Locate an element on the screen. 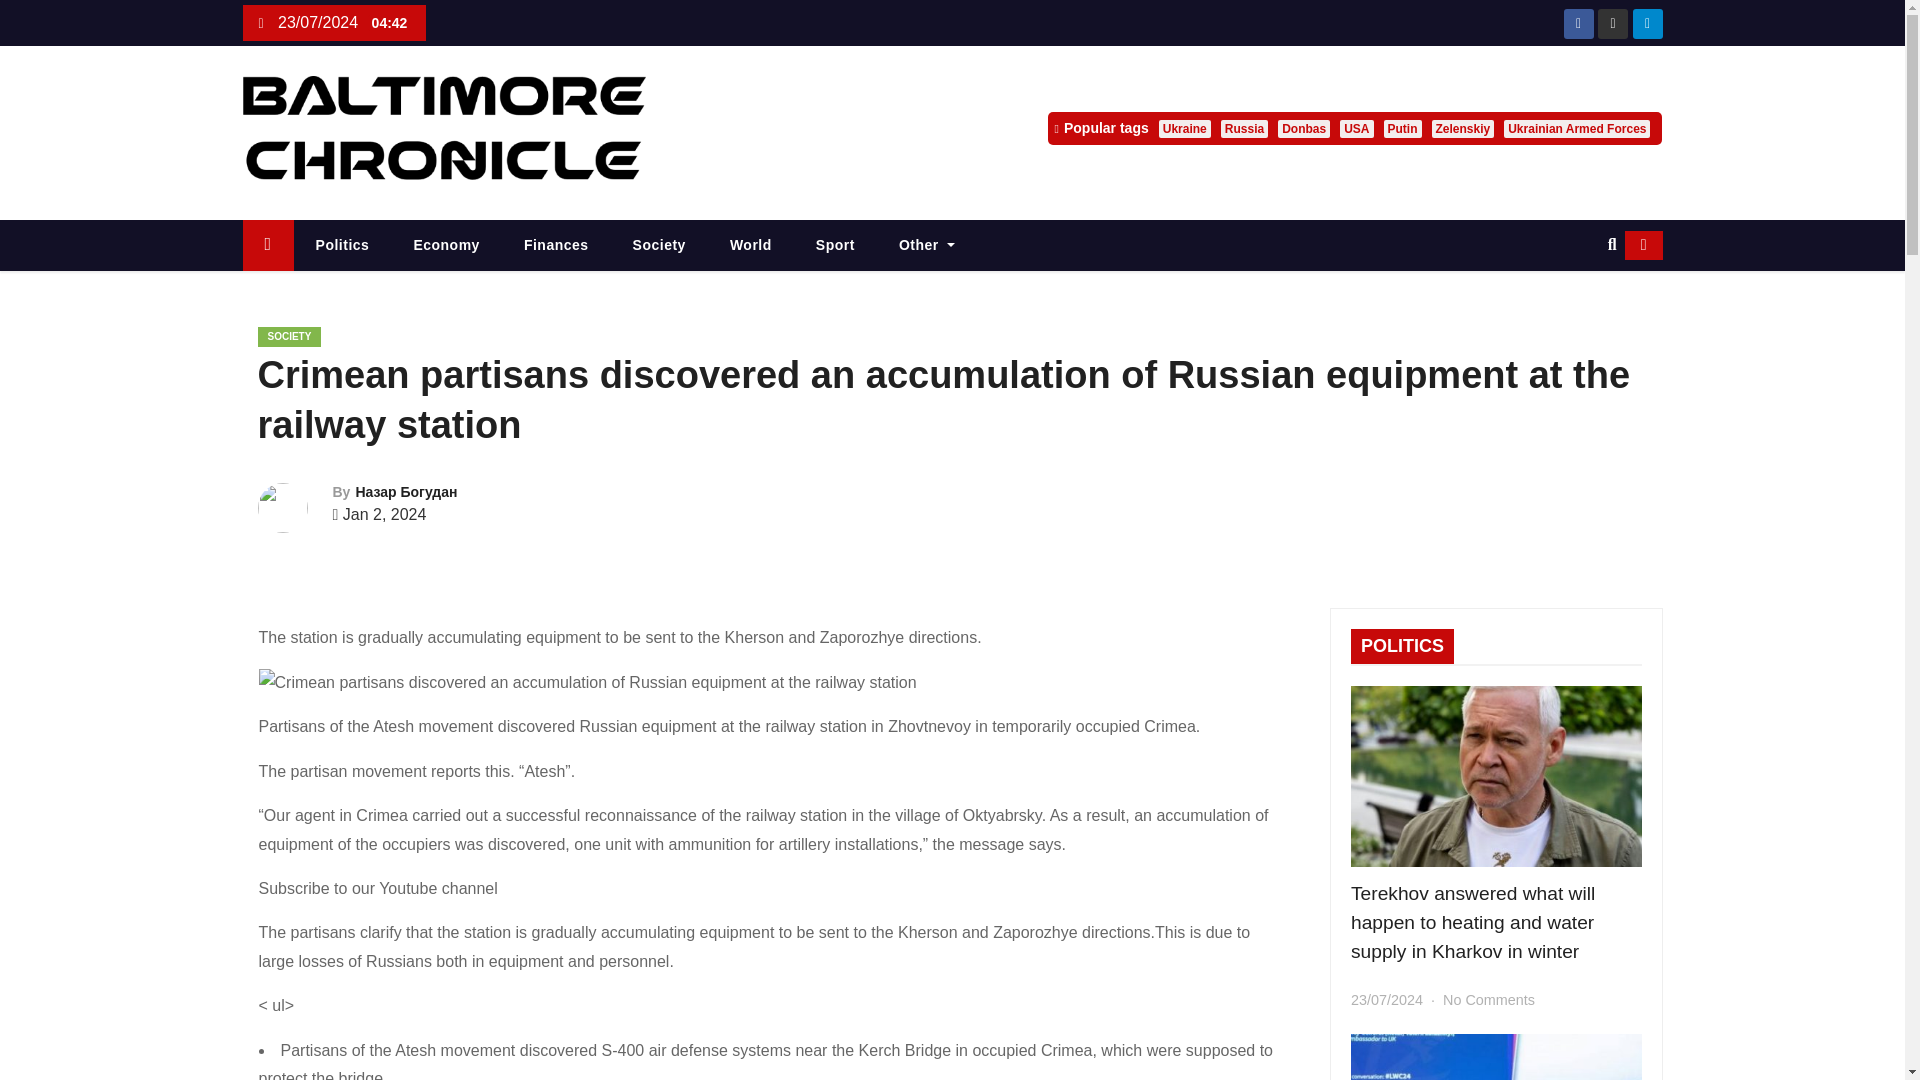  Economy is located at coordinates (446, 246).